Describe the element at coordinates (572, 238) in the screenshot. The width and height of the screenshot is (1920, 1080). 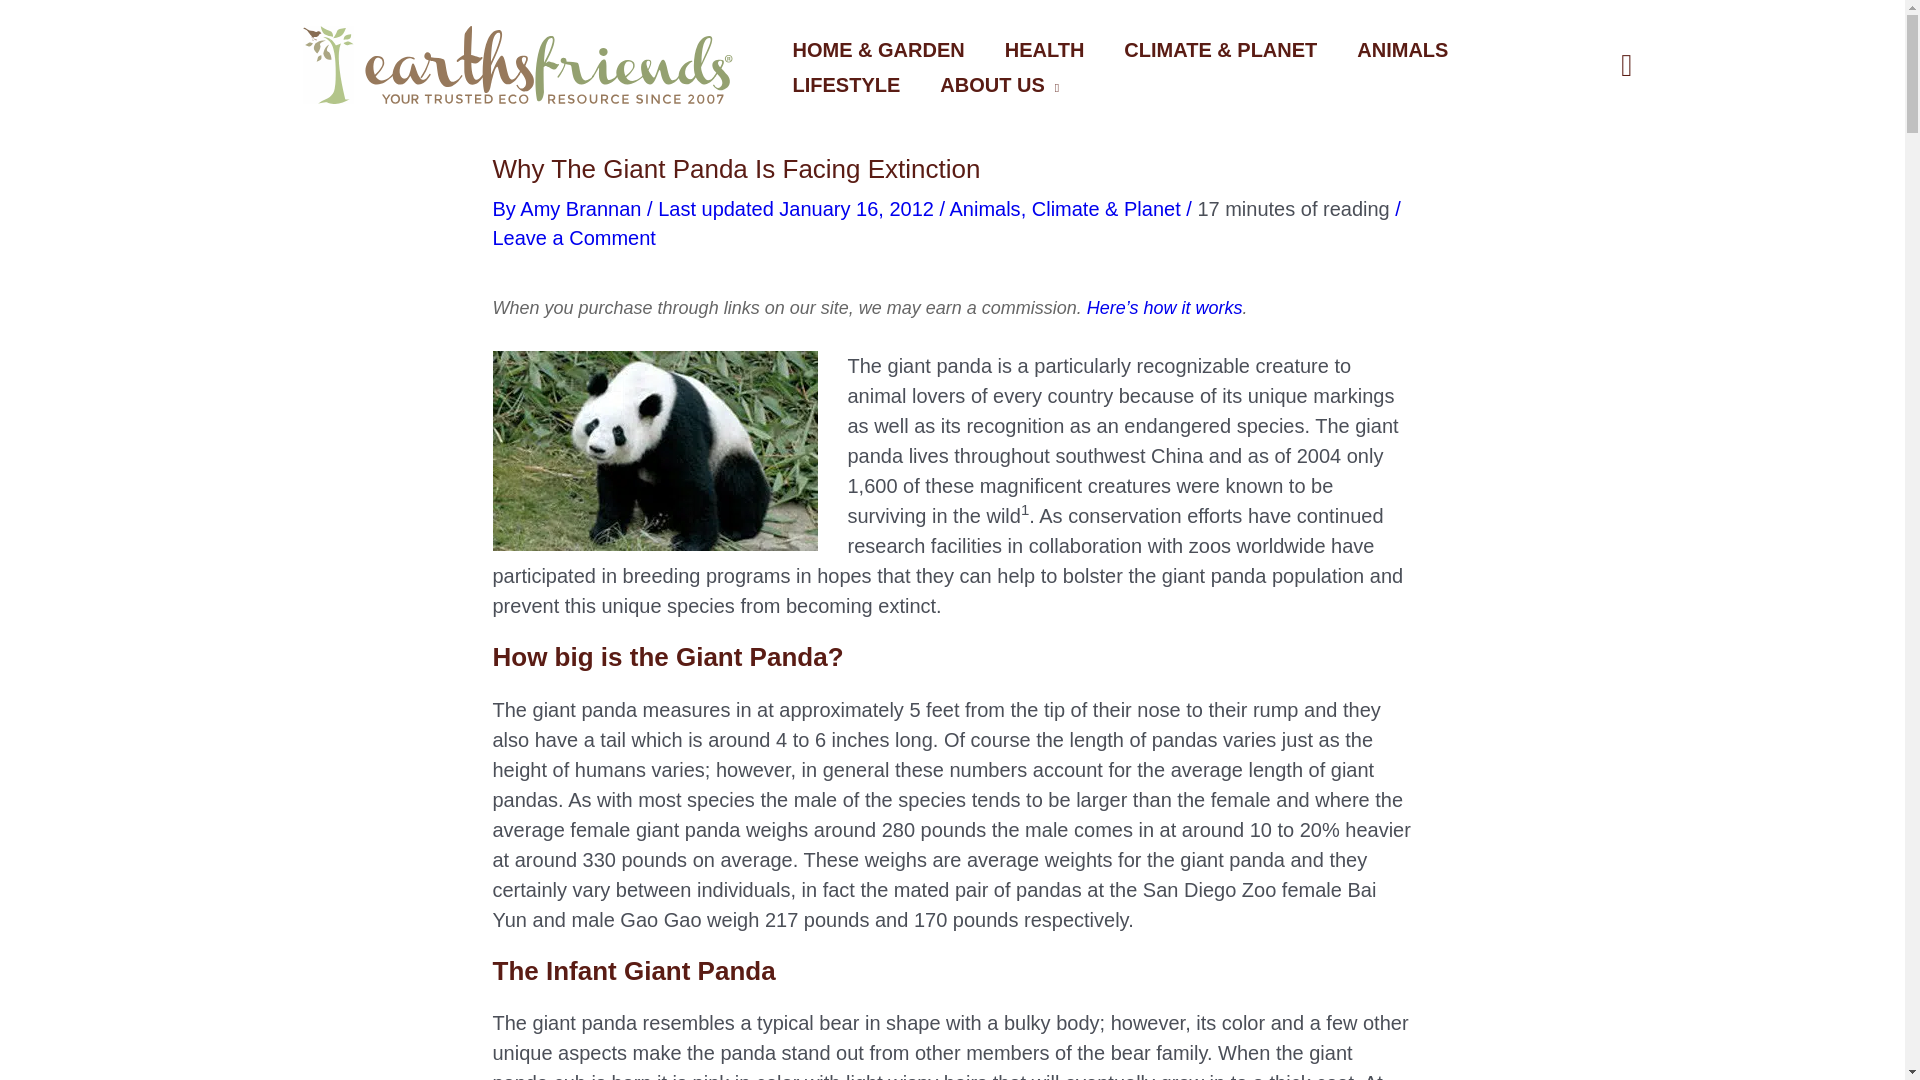
I see `Leave a Comment` at that location.